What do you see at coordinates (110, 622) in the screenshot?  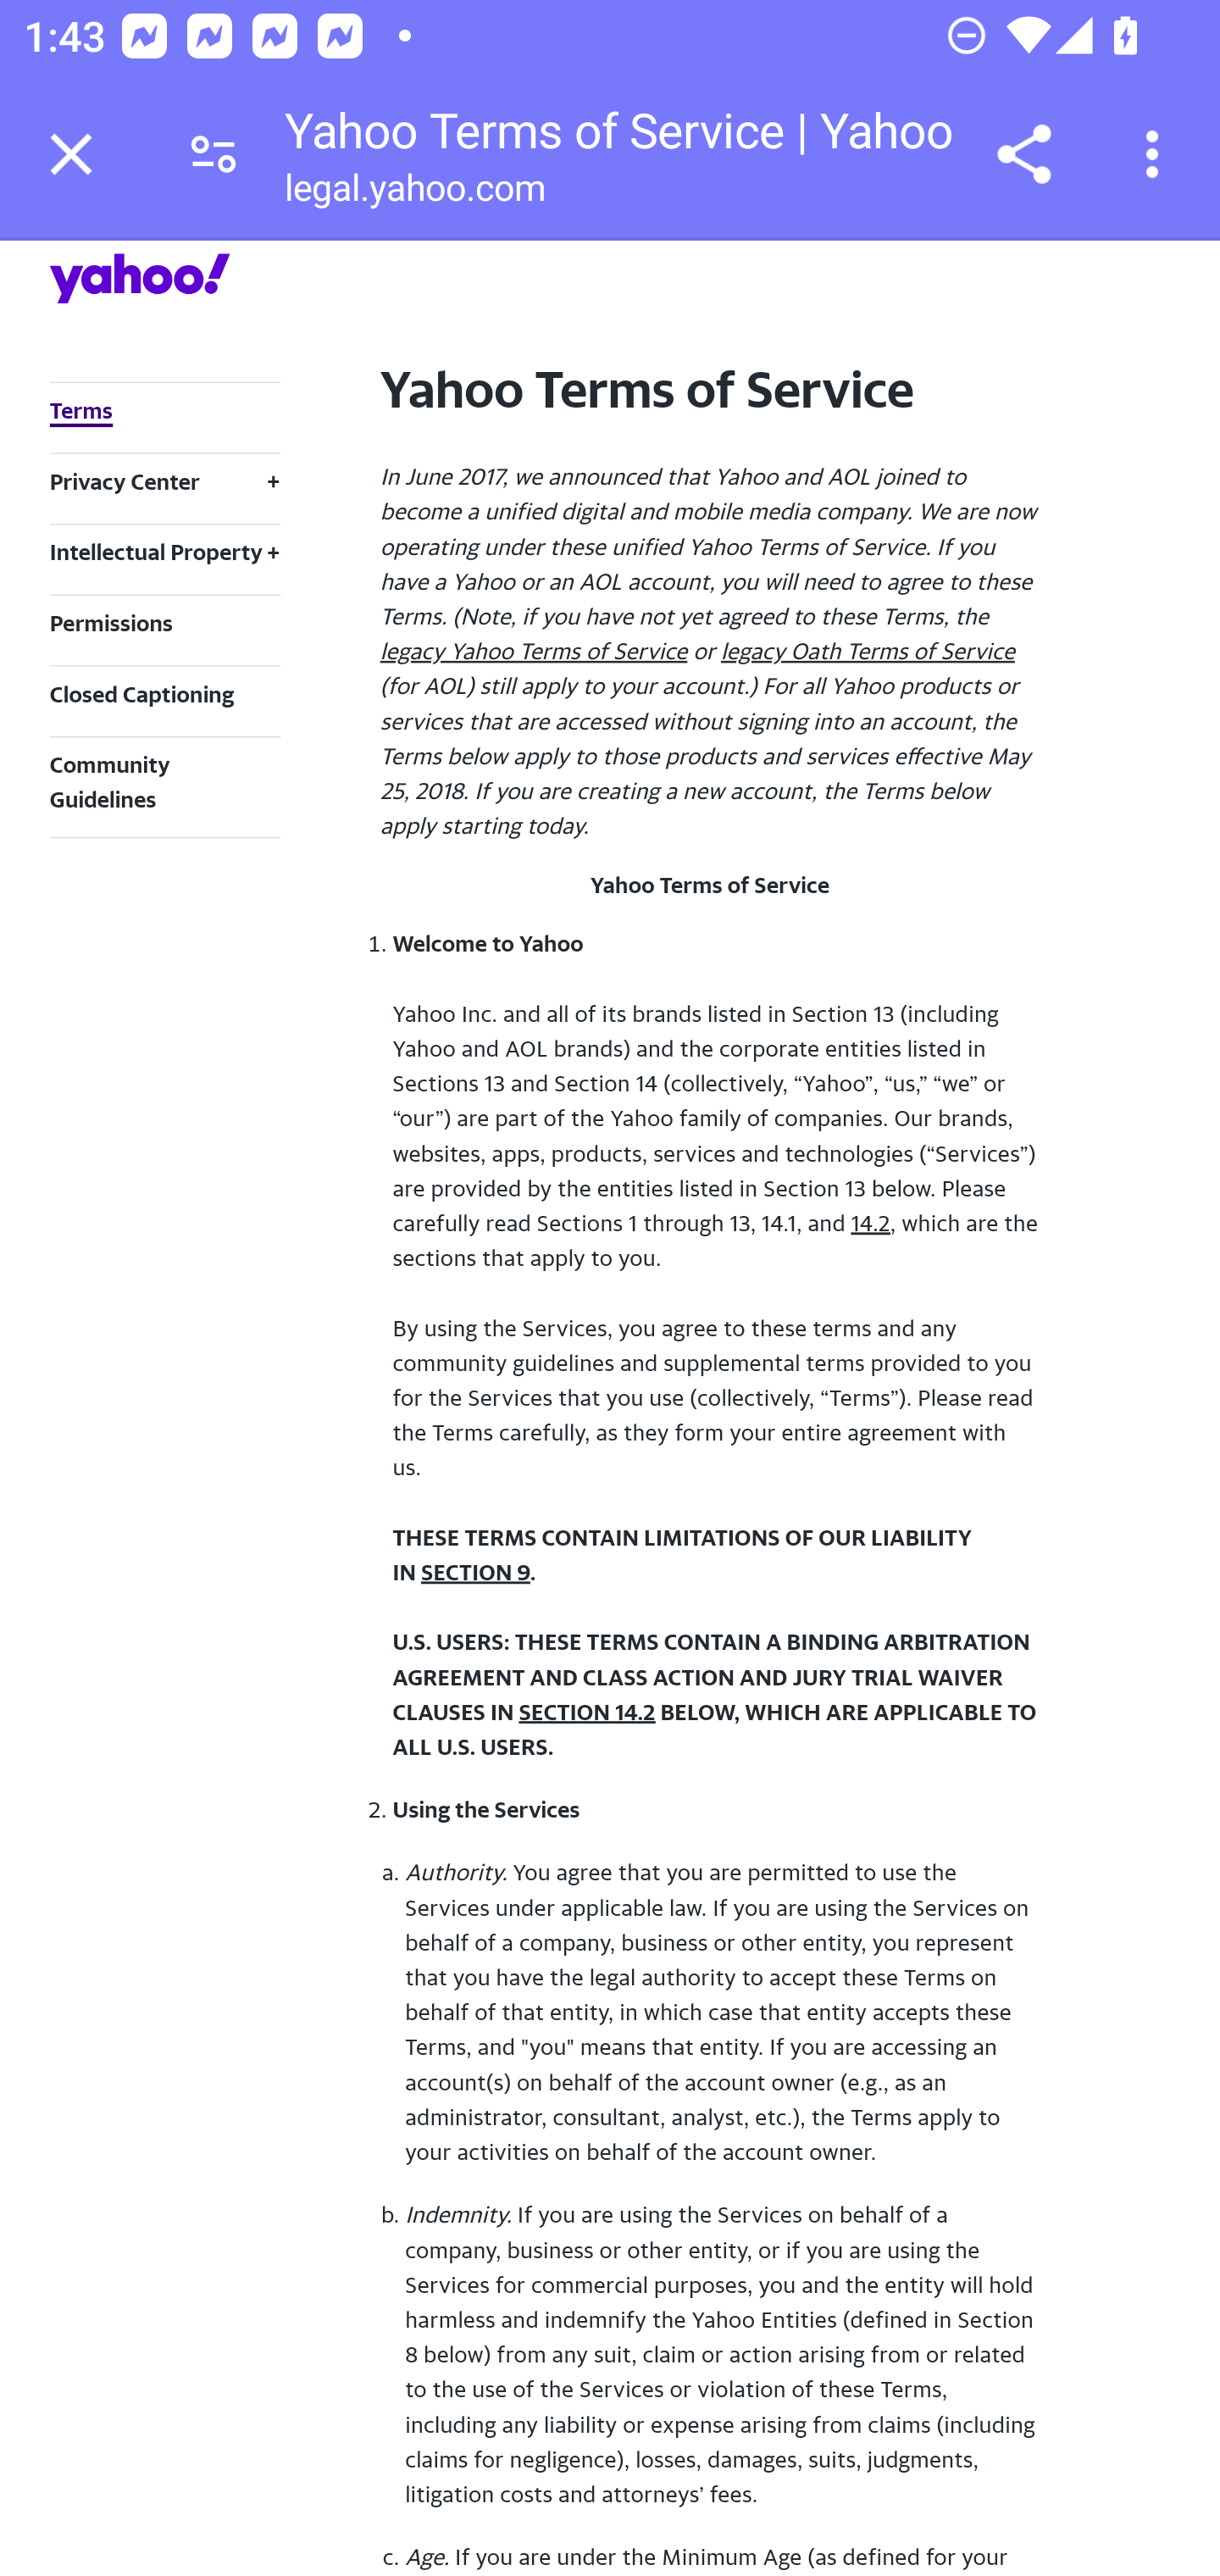 I see `Permissions` at bounding box center [110, 622].